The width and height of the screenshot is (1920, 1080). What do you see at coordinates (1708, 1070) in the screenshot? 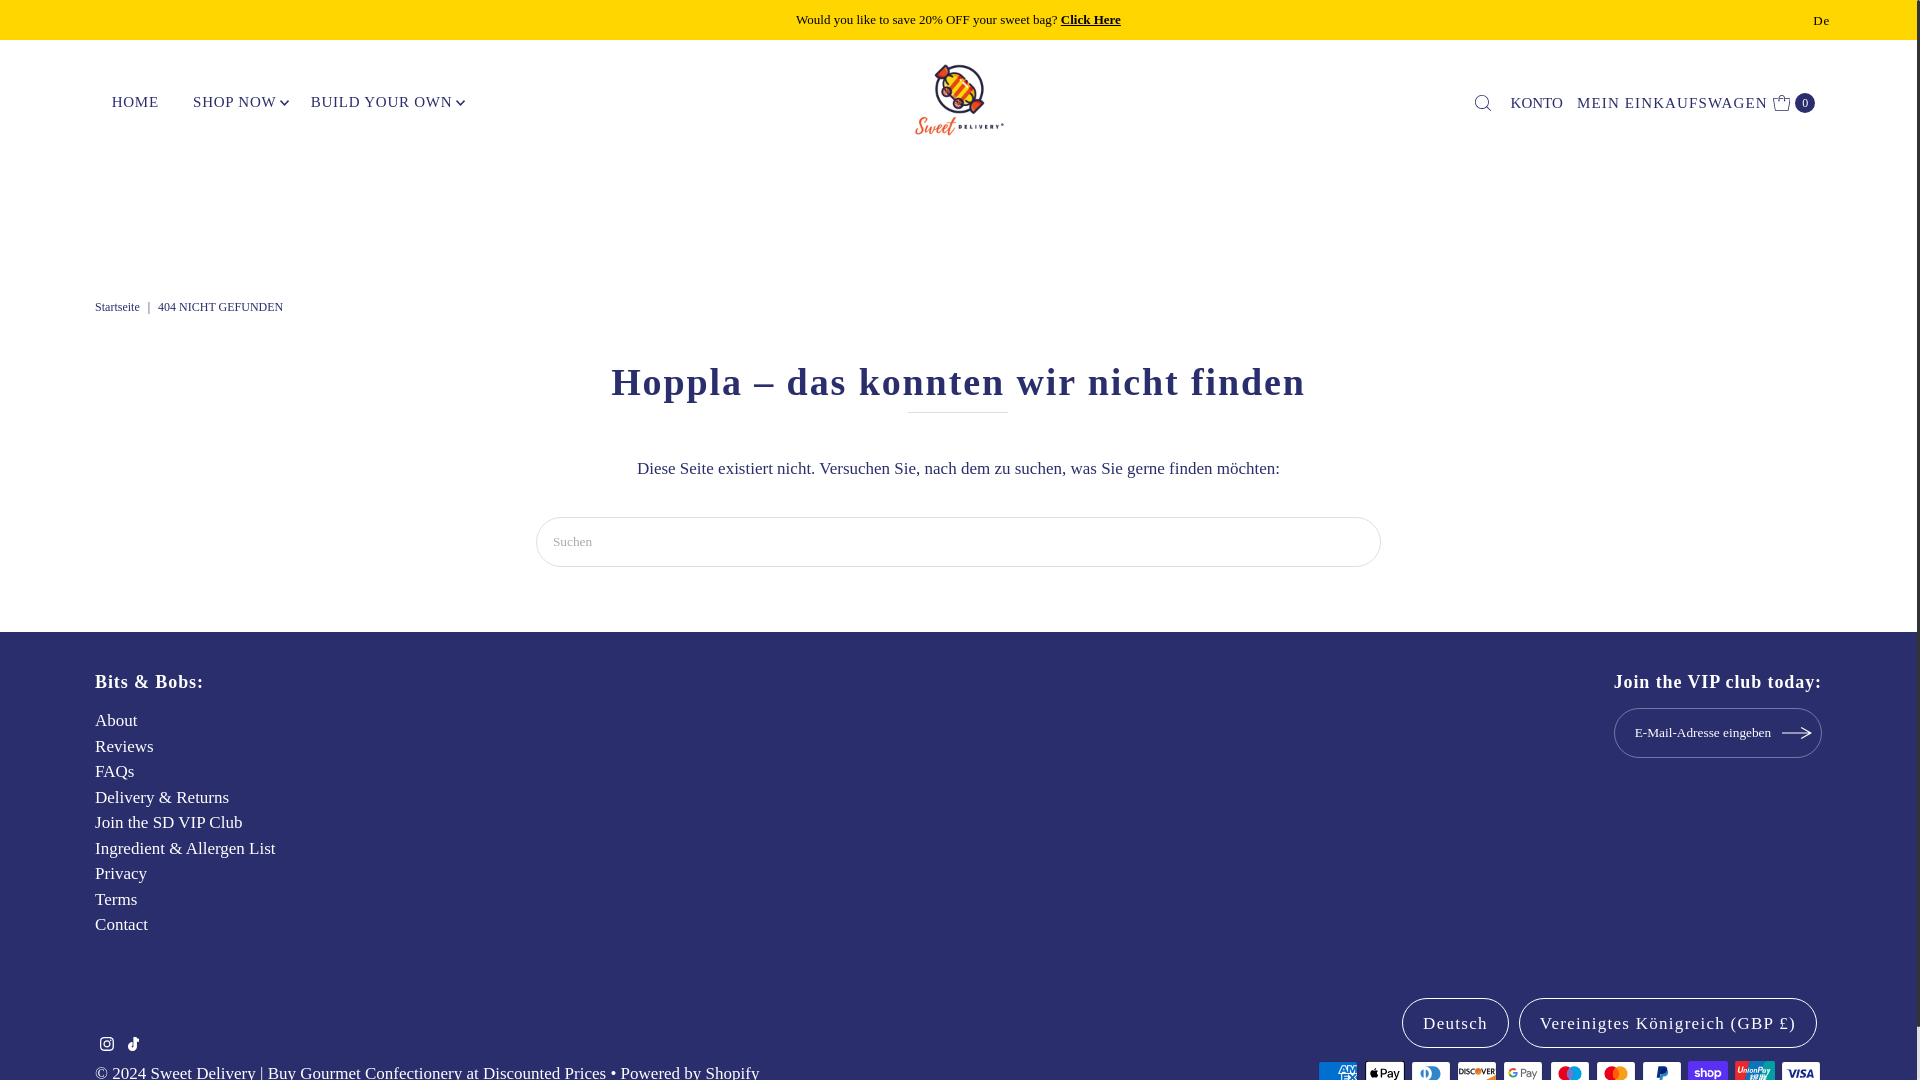
I see `Shop Pay` at bounding box center [1708, 1070].